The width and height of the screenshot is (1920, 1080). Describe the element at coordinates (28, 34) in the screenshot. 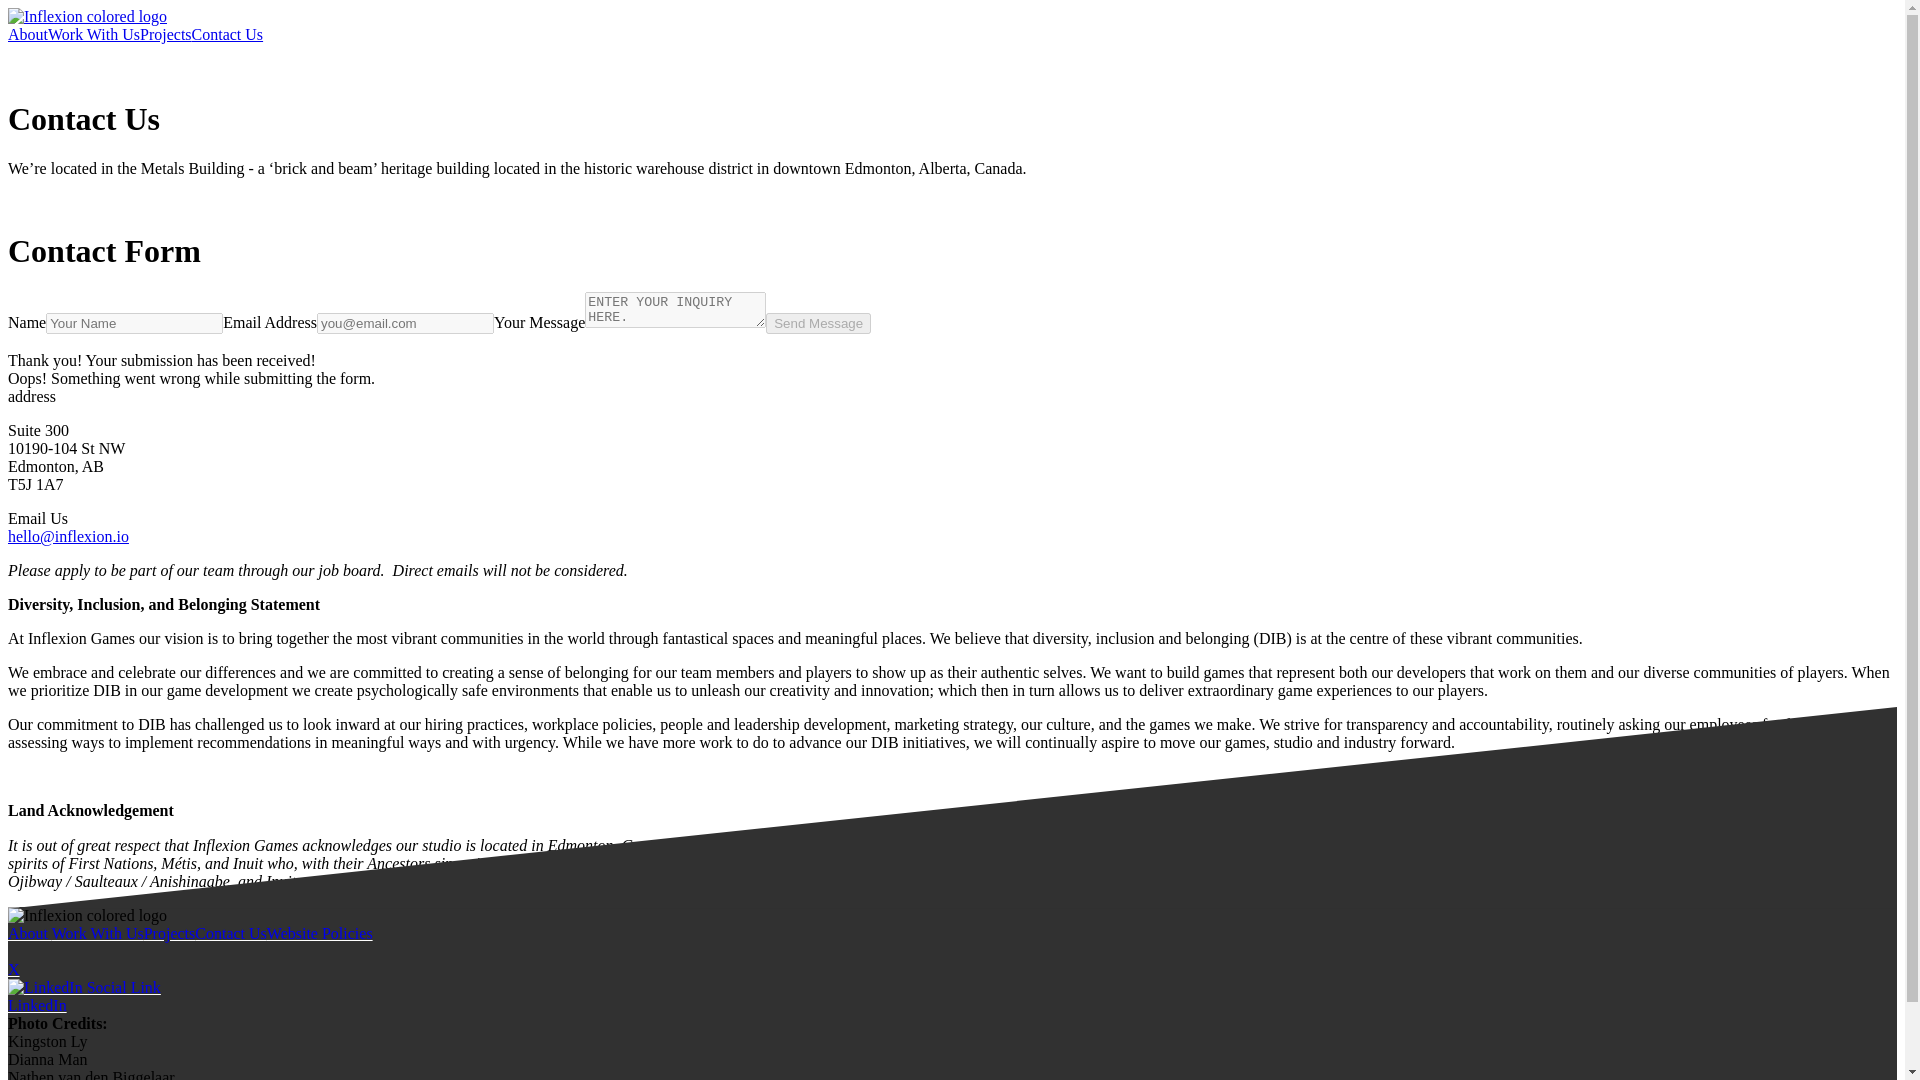

I see `About` at that location.